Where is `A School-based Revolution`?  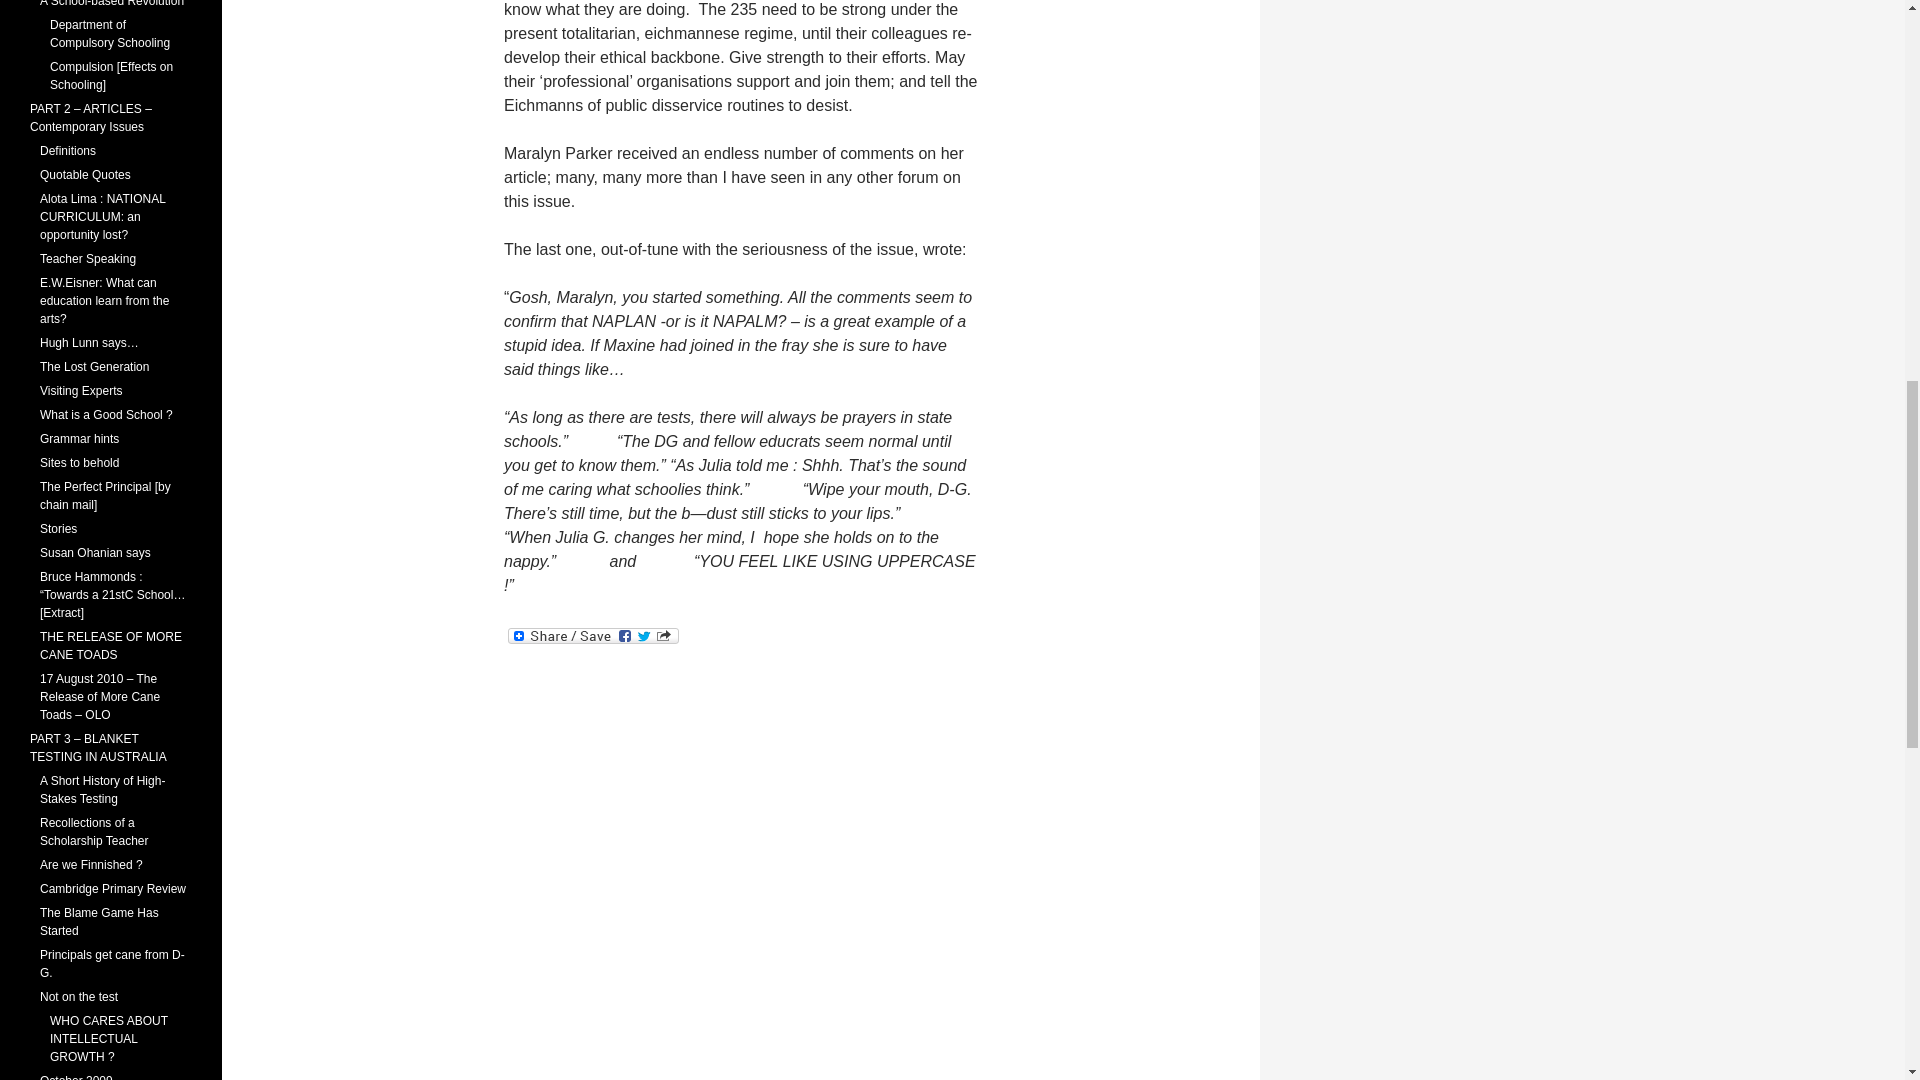 A School-based Revolution is located at coordinates (112, 4).